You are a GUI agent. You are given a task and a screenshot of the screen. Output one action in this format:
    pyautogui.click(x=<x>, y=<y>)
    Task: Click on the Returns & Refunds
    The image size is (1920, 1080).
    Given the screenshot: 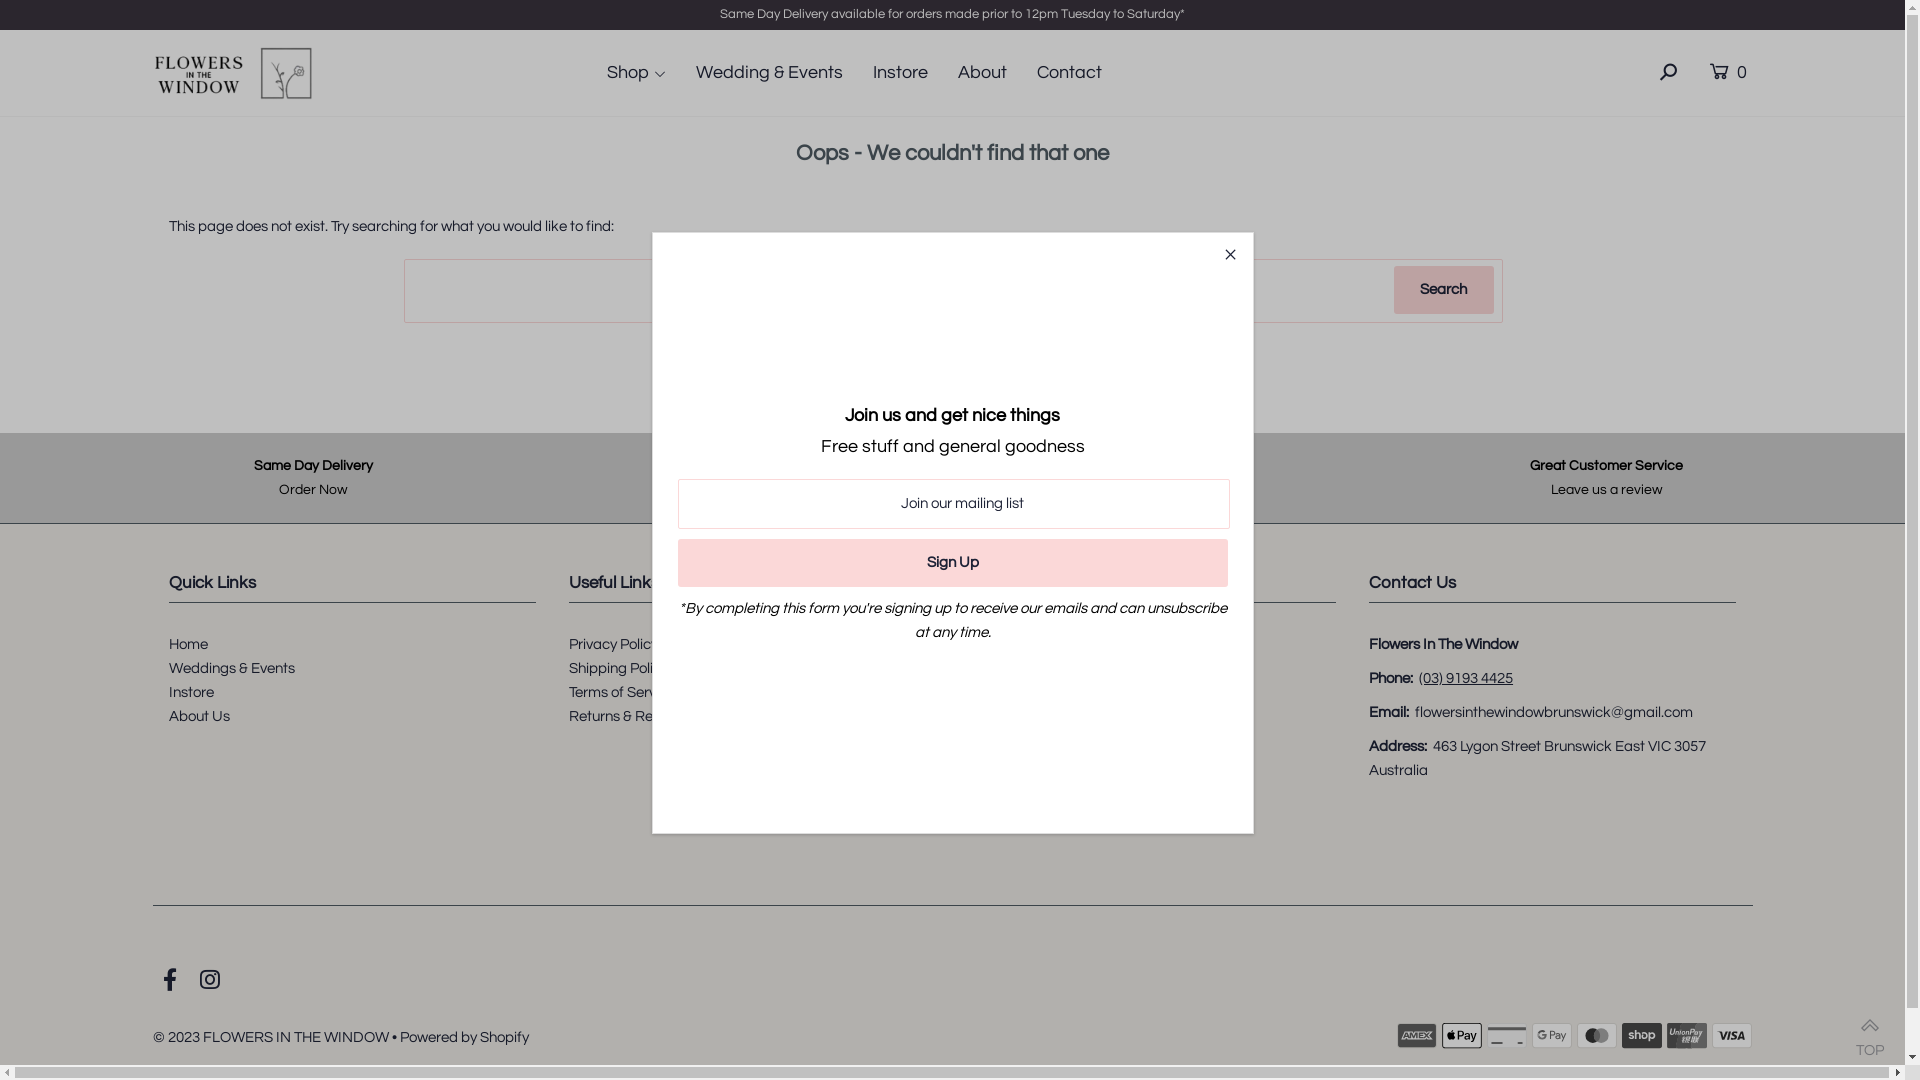 What is the action you would take?
    pyautogui.click(x=630, y=716)
    